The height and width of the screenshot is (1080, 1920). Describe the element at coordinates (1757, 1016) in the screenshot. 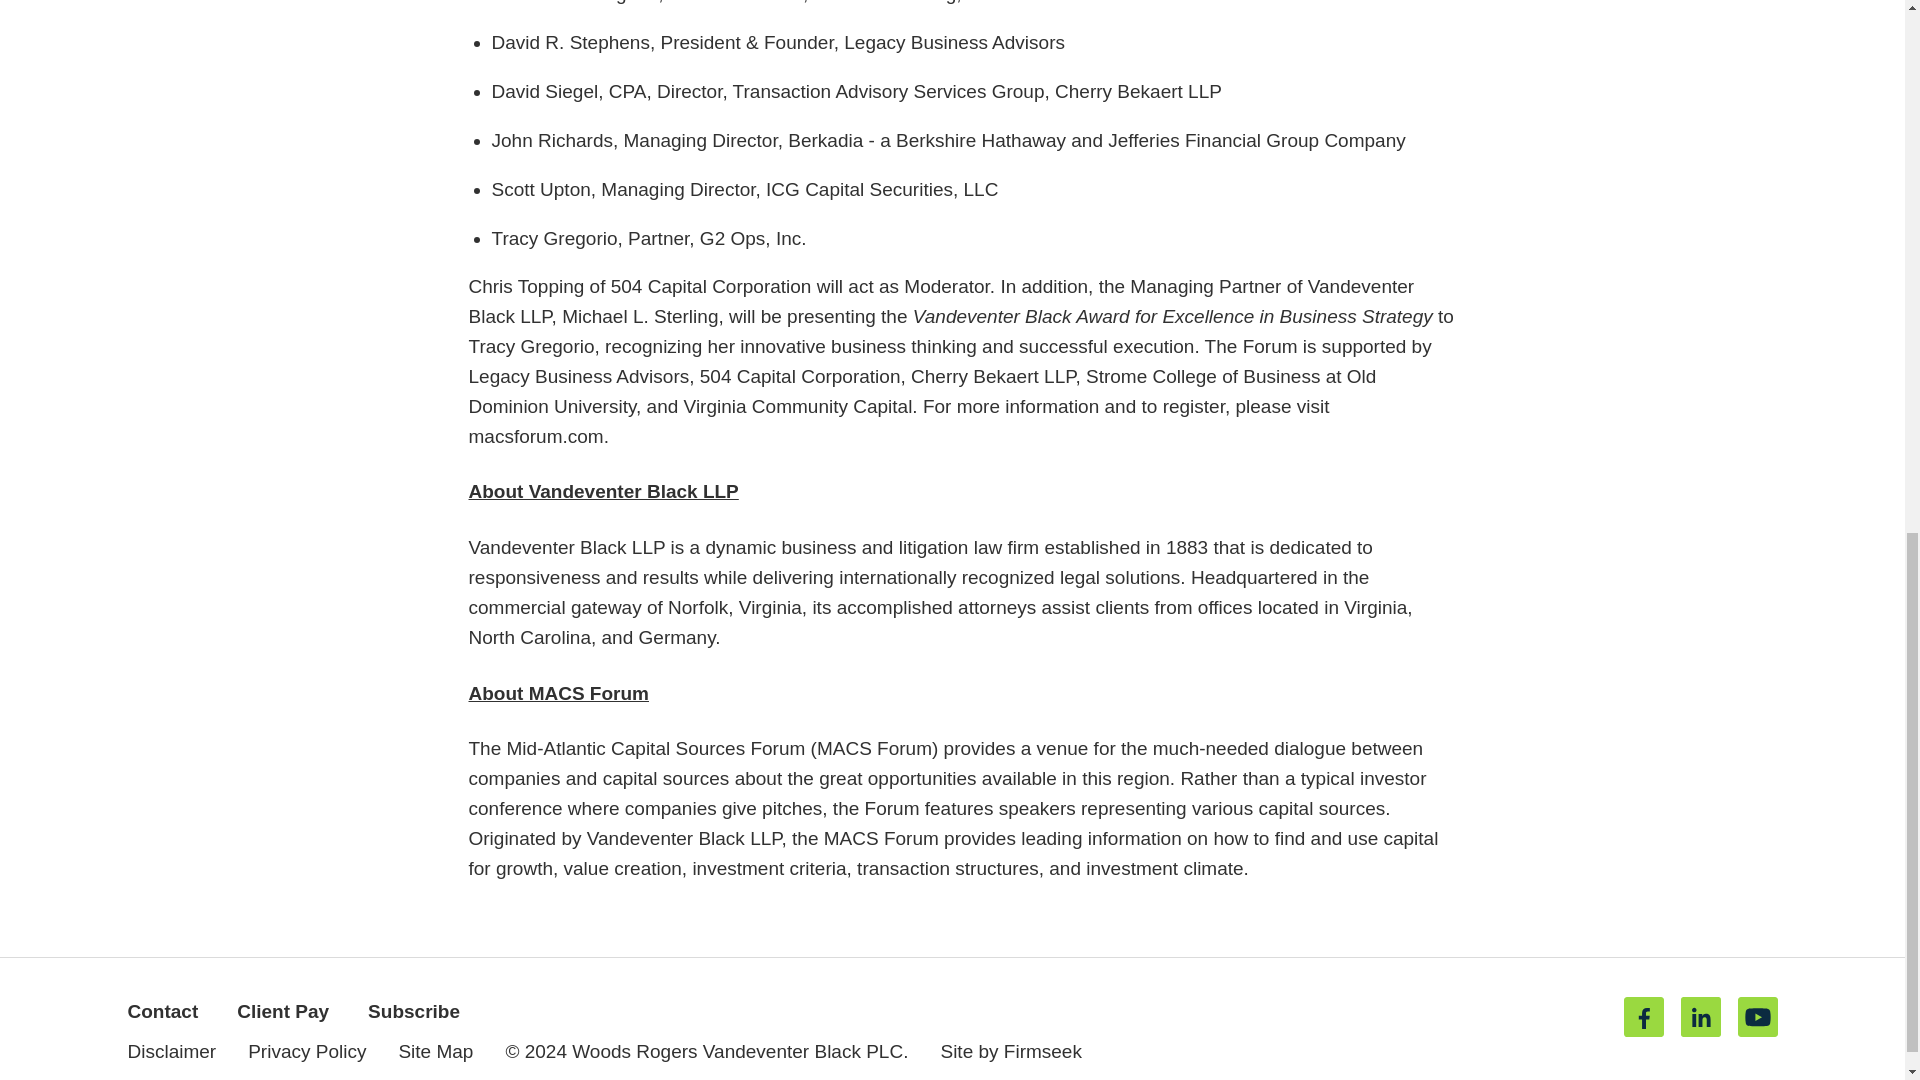

I see `Youtube` at that location.